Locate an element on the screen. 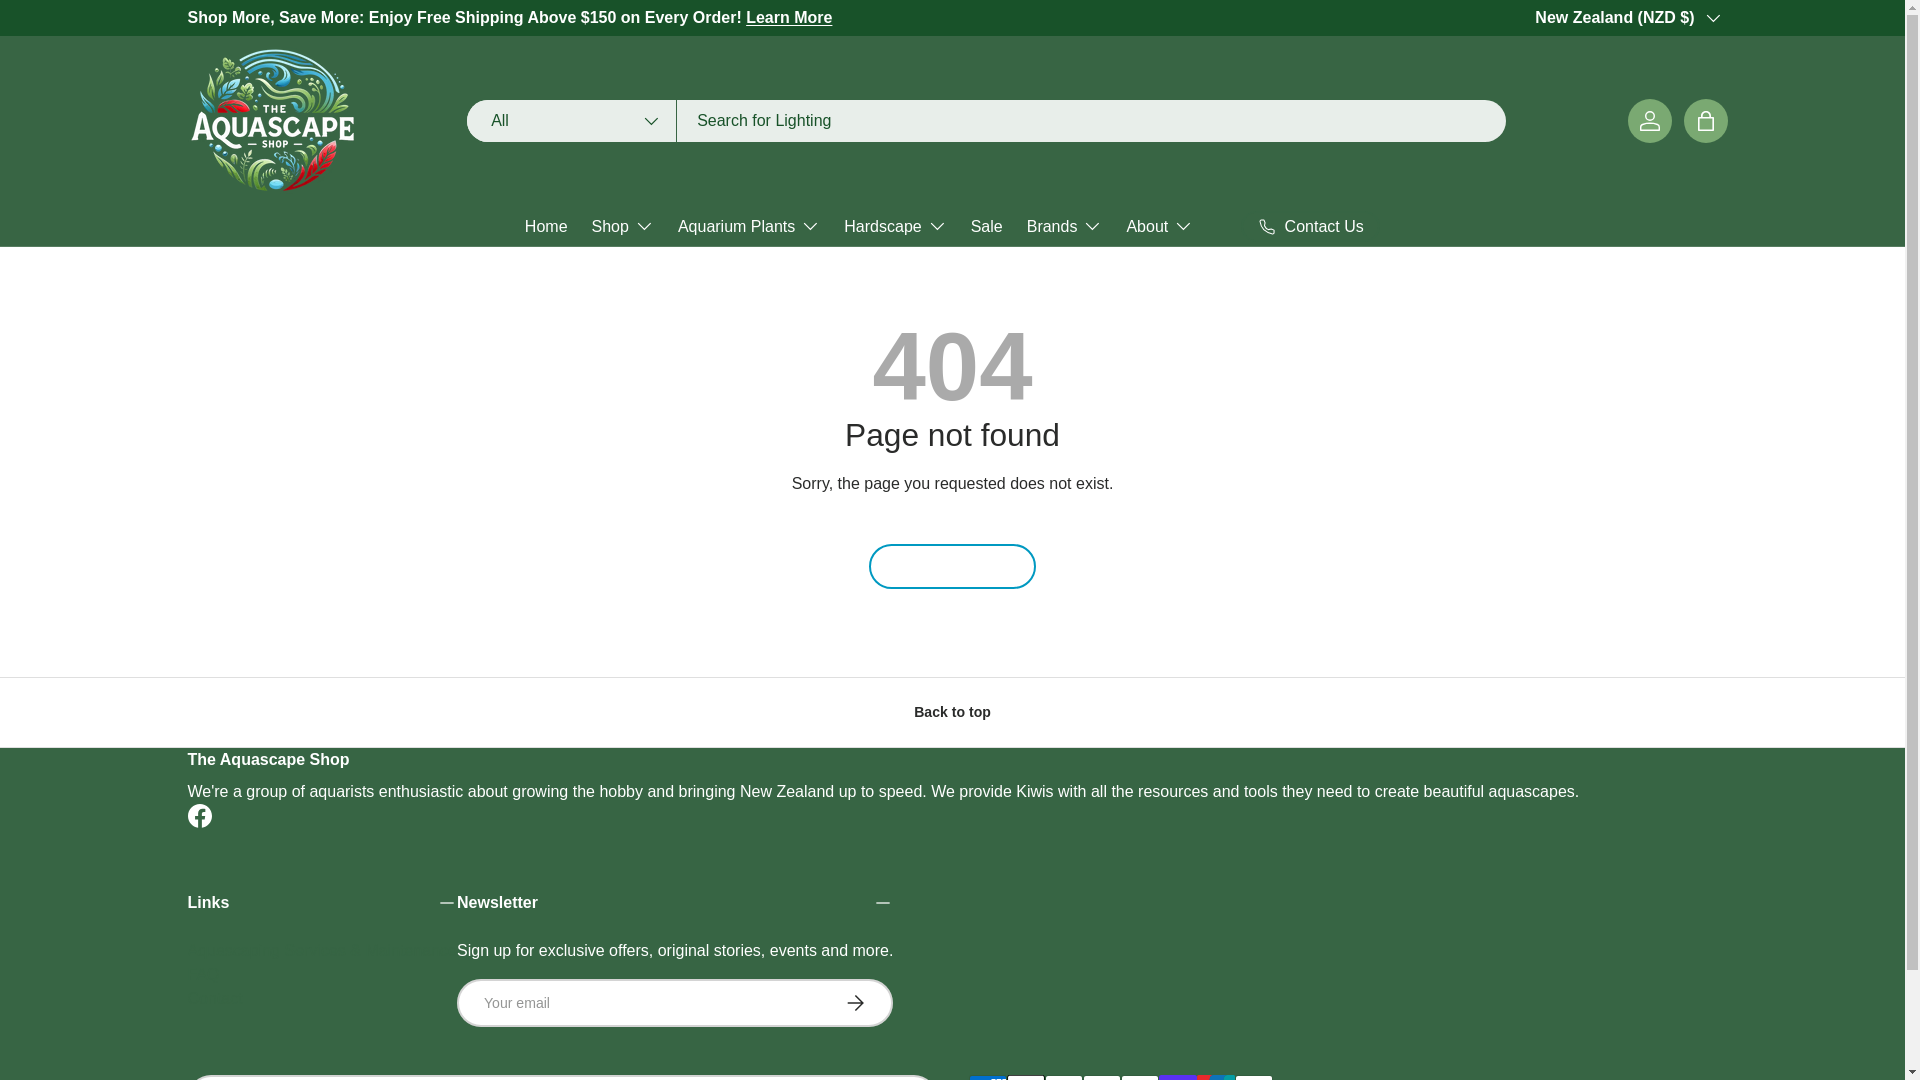 This screenshot has height=1080, width=1920. Mastercard is located at coordinates (1100, 1077).